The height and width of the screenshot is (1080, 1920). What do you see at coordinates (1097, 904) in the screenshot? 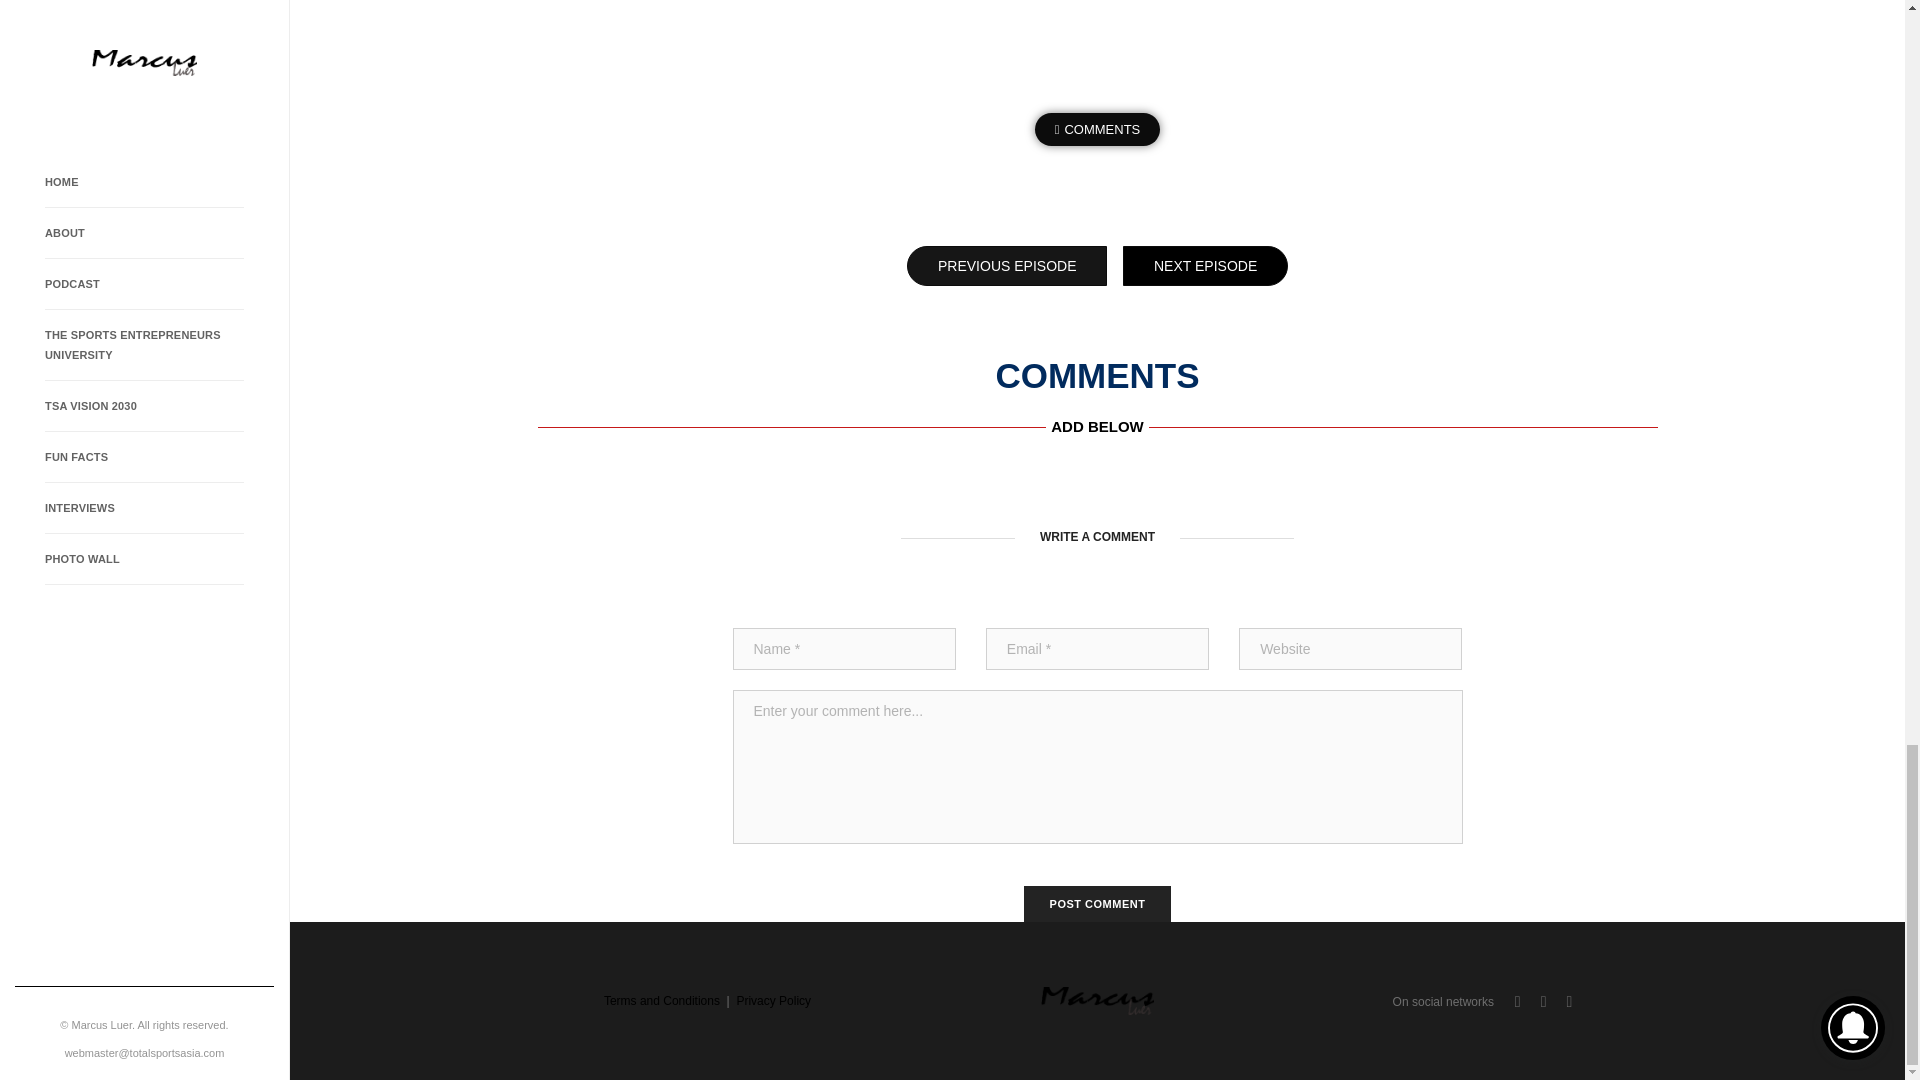
I see `Post Comment` at bounding box center [1097, 904].